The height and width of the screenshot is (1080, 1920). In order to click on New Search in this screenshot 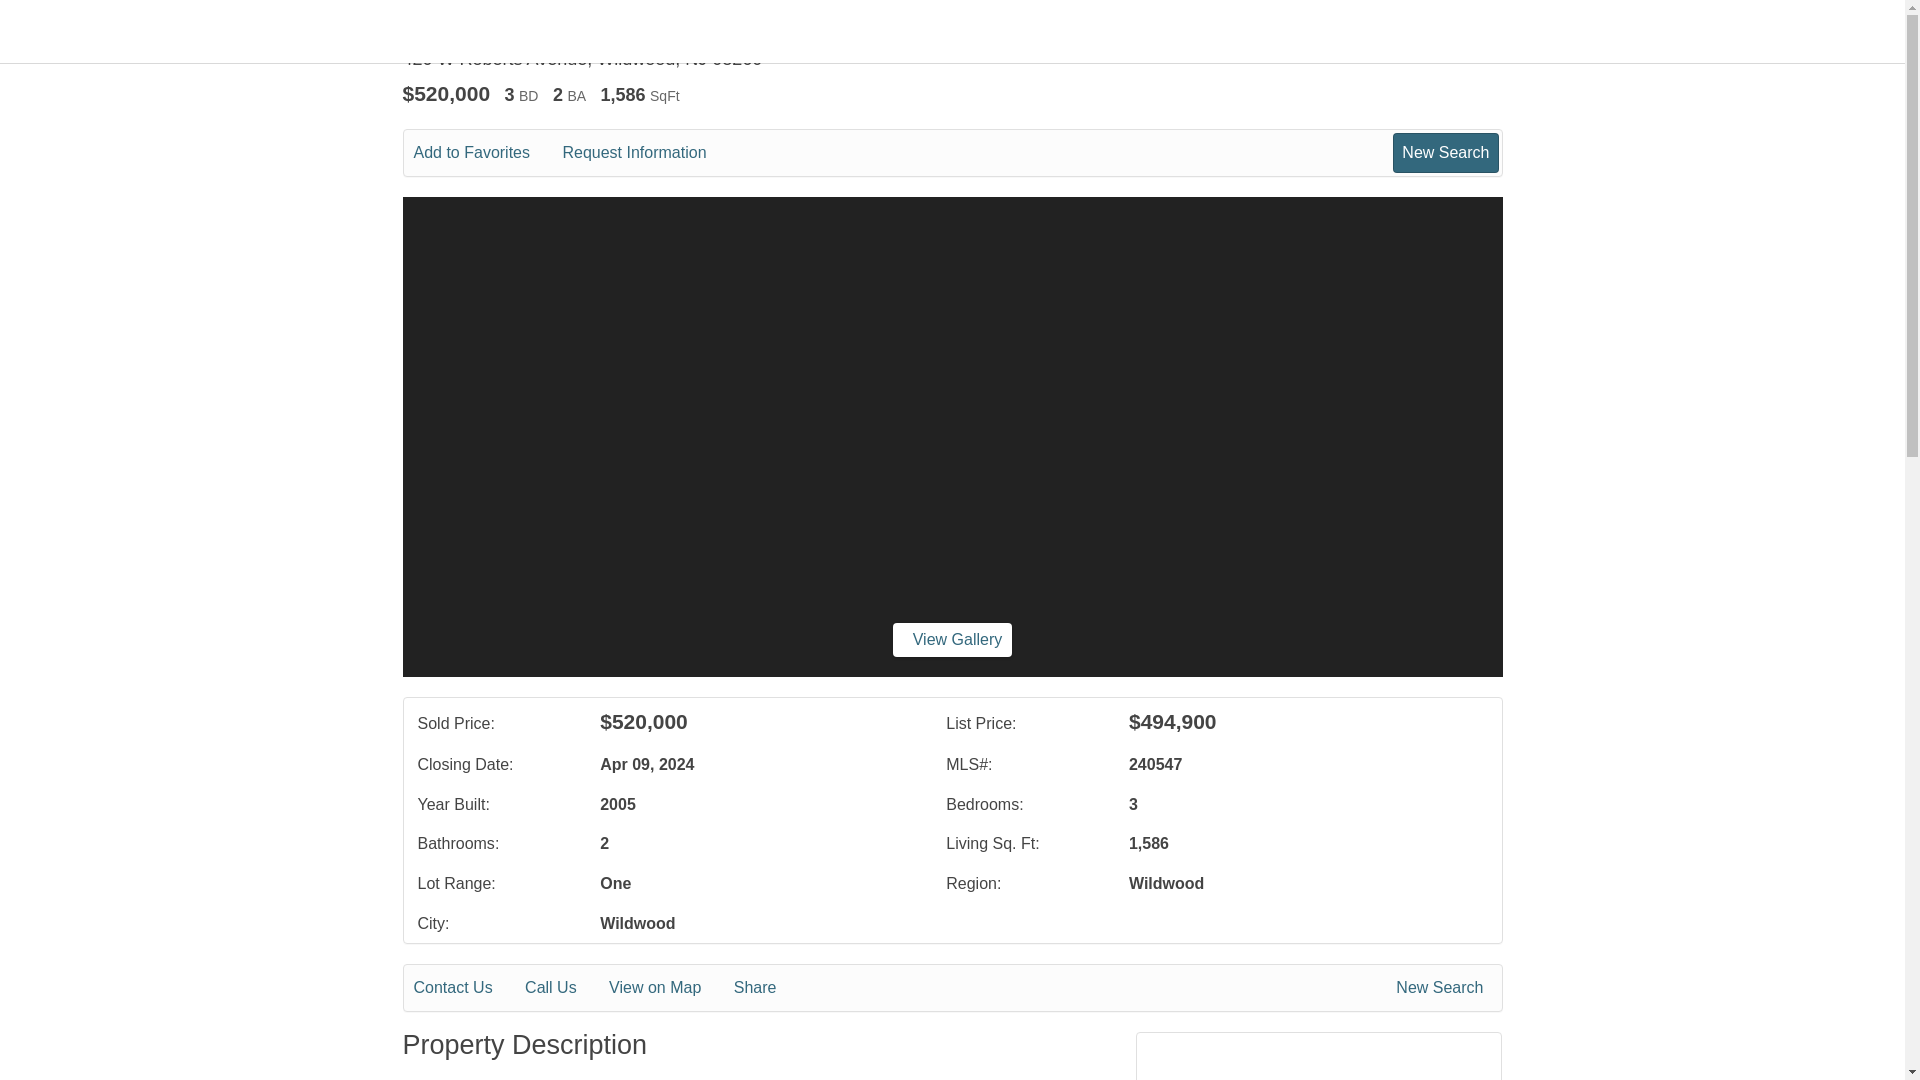, I will do `click(1445, 152)`.